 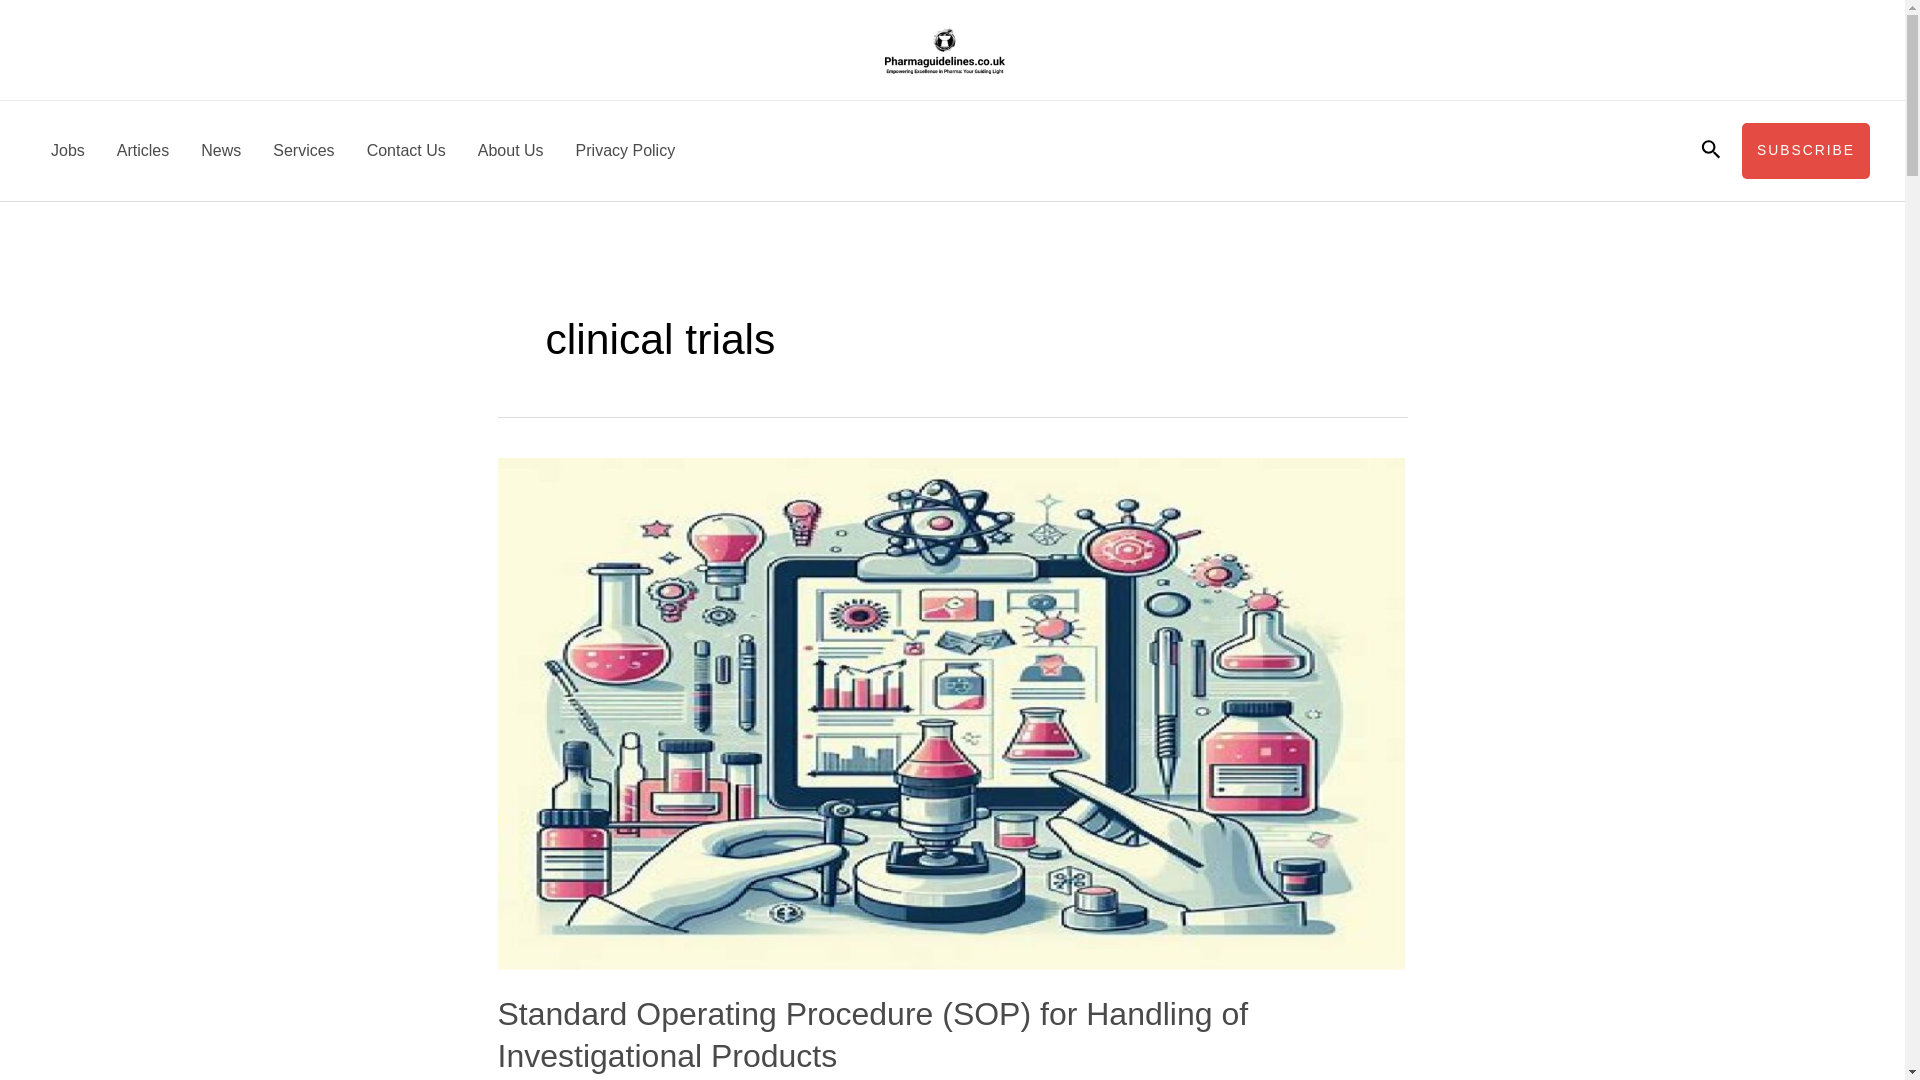 What do you see at coordinates (303, 150) in the screenshot?
I see `Services` at bounding box center [303, 150].